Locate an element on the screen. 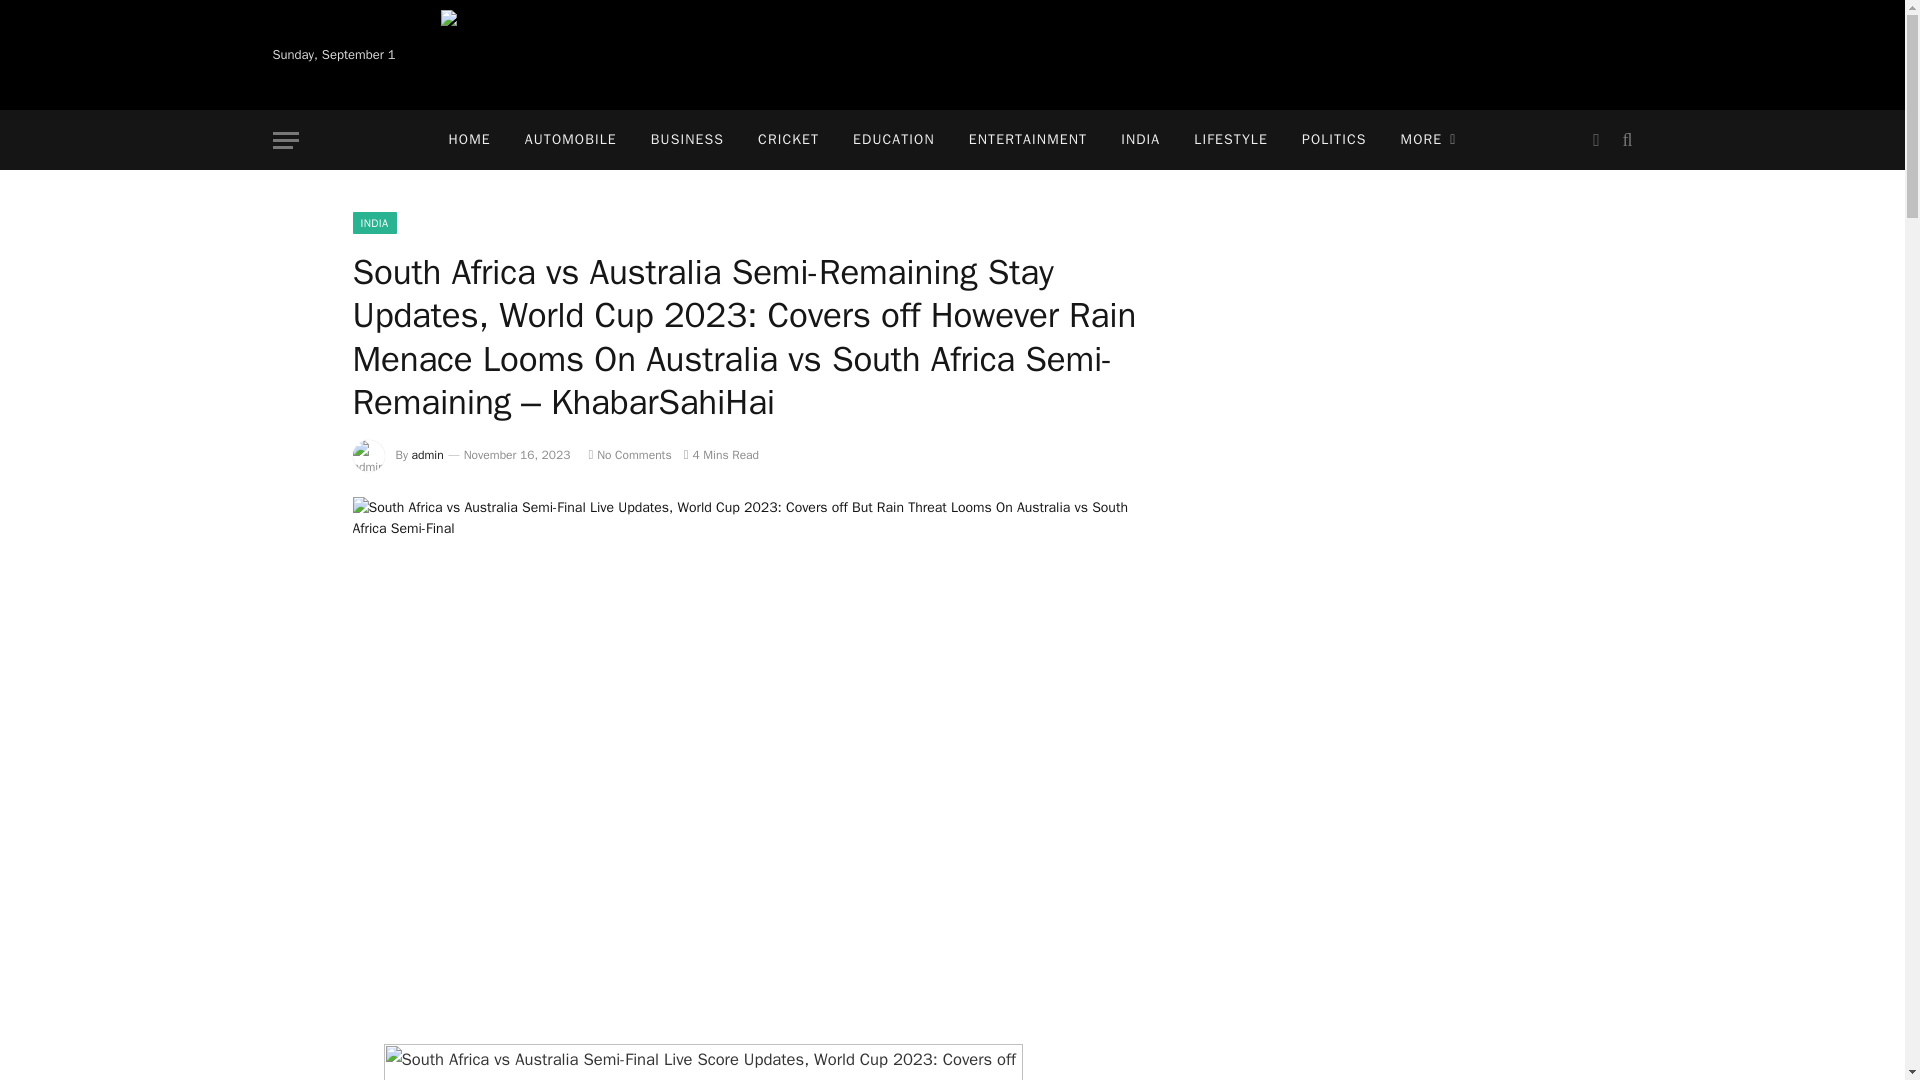 The image size is (1920, 1080). INDIA is located at coordinates (1140, 140).